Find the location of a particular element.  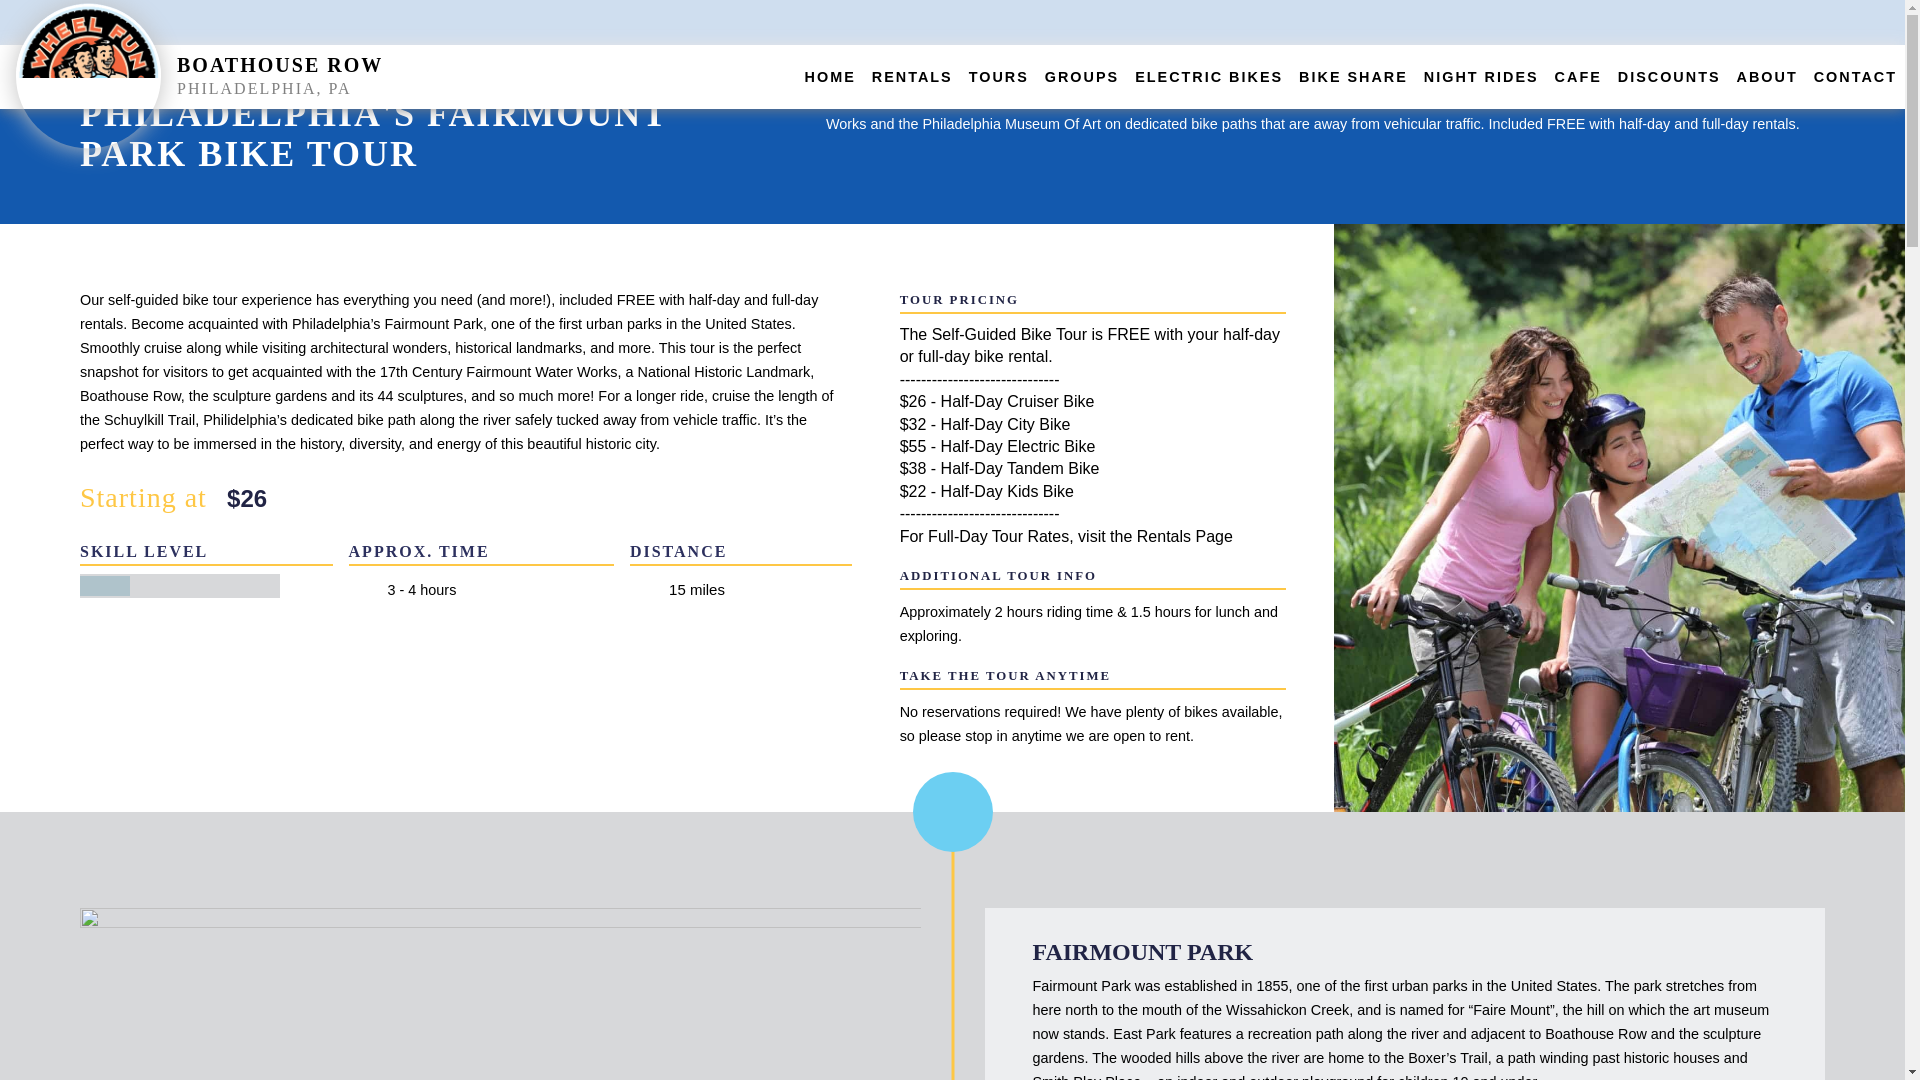

CONTACT is located at coordinates (1855, 76).